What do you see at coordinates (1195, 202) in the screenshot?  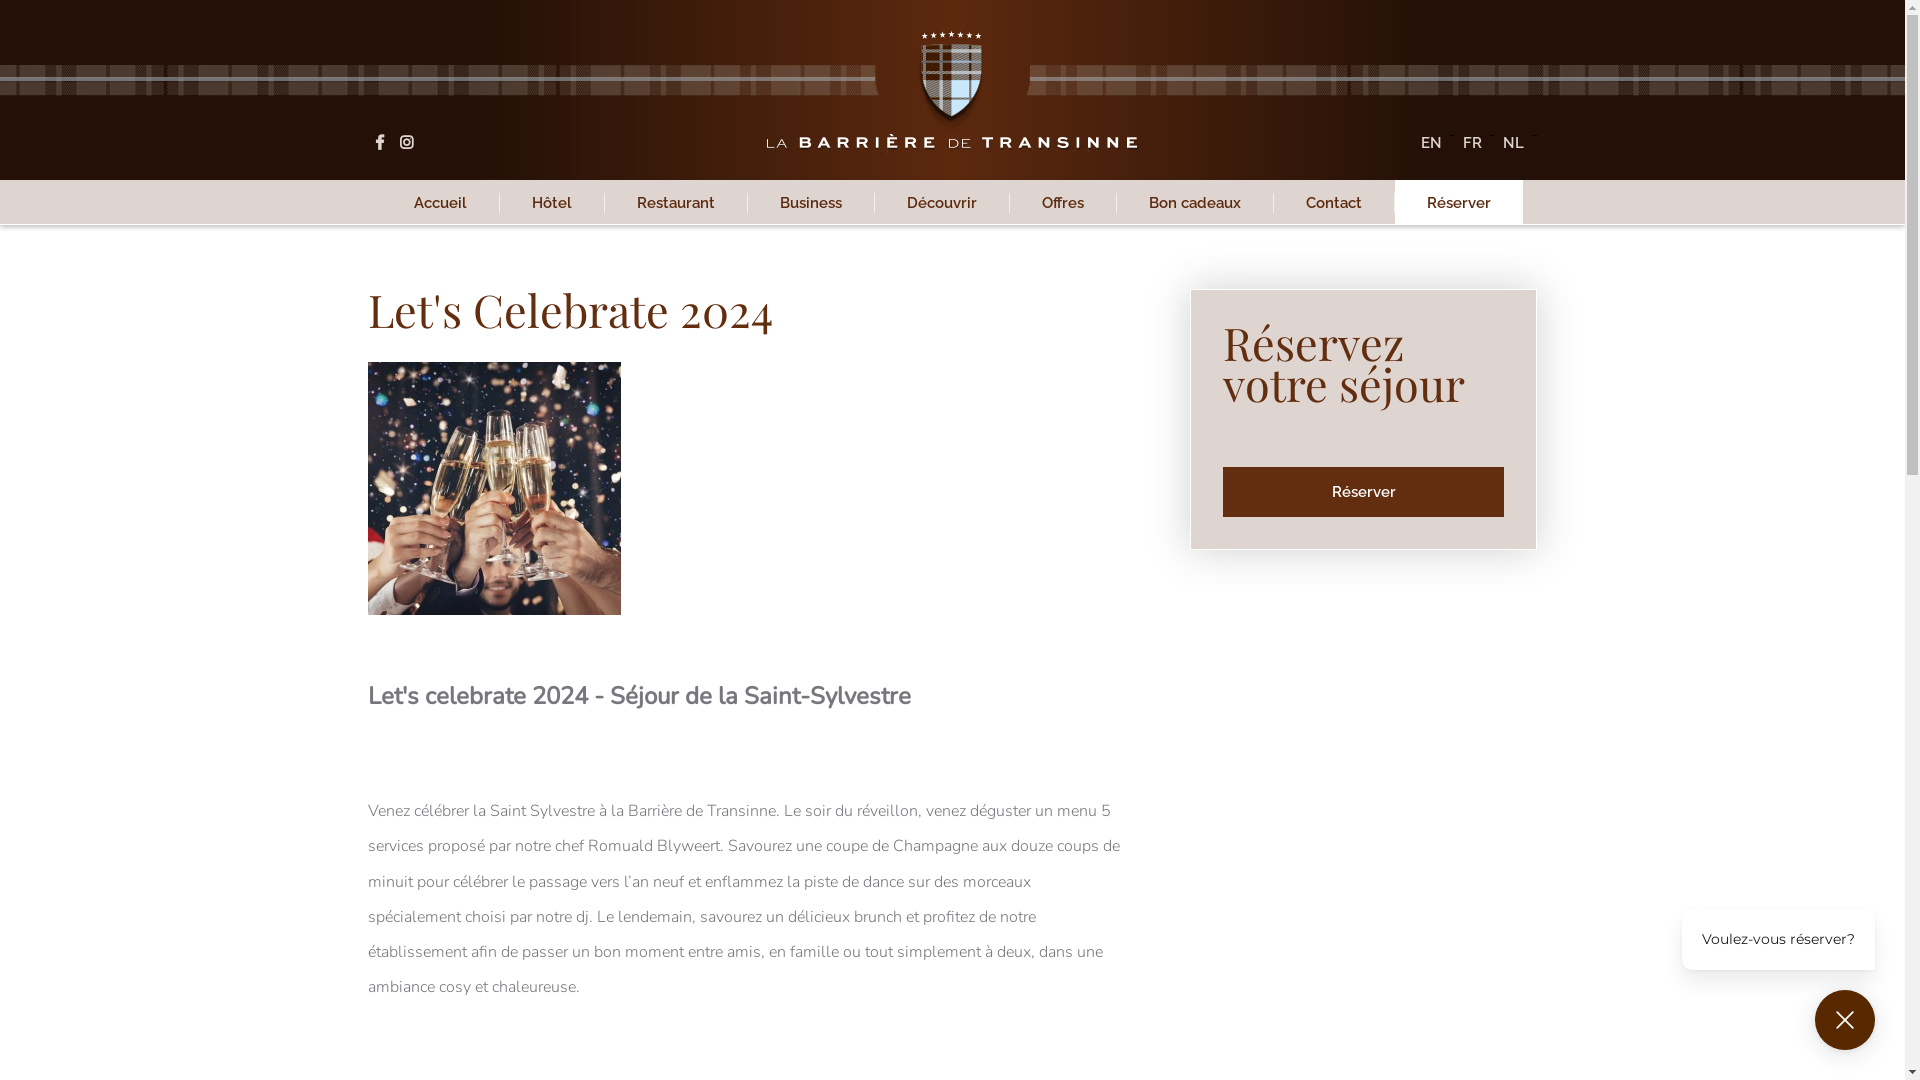 I see `Bon cadeaux` at bounding box center [1195, 202].